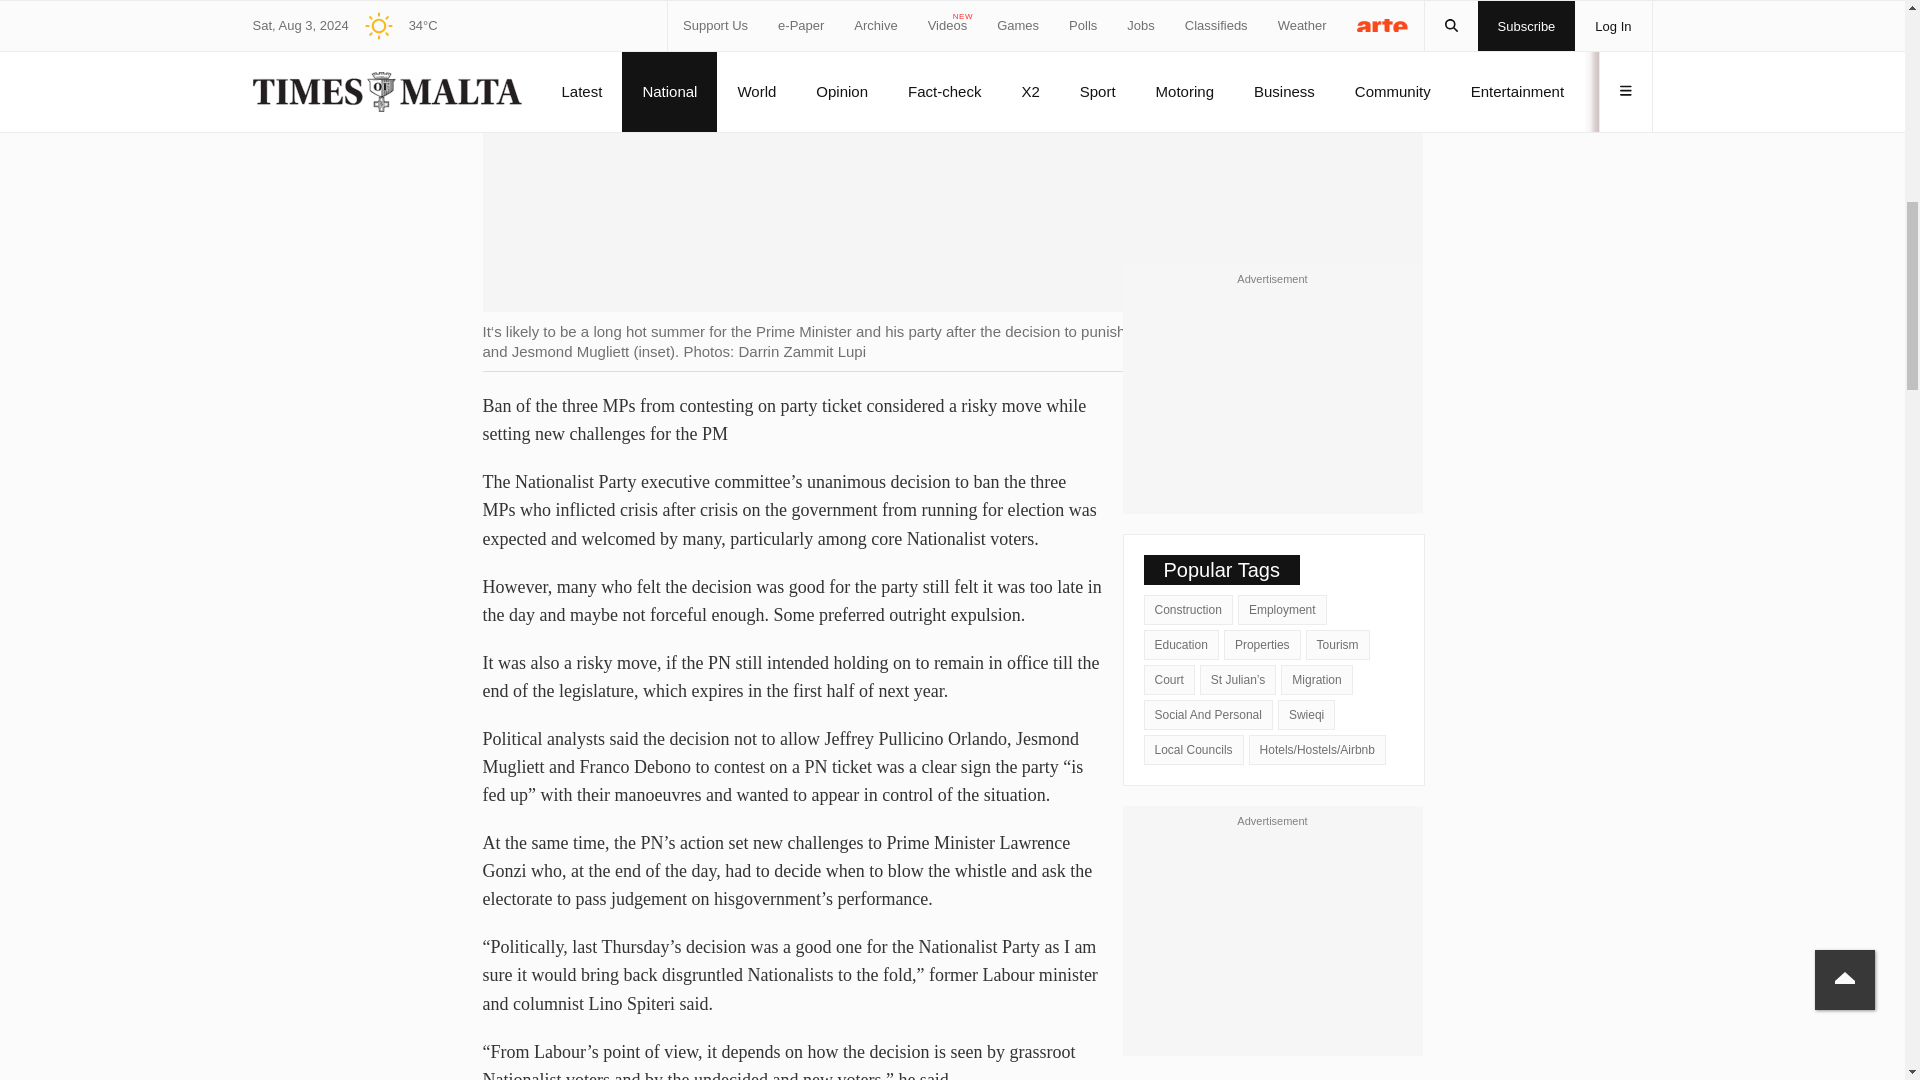 The width and height of the screenshot is (1920, 1080). I want to click on Employment, so click(1282, 610).